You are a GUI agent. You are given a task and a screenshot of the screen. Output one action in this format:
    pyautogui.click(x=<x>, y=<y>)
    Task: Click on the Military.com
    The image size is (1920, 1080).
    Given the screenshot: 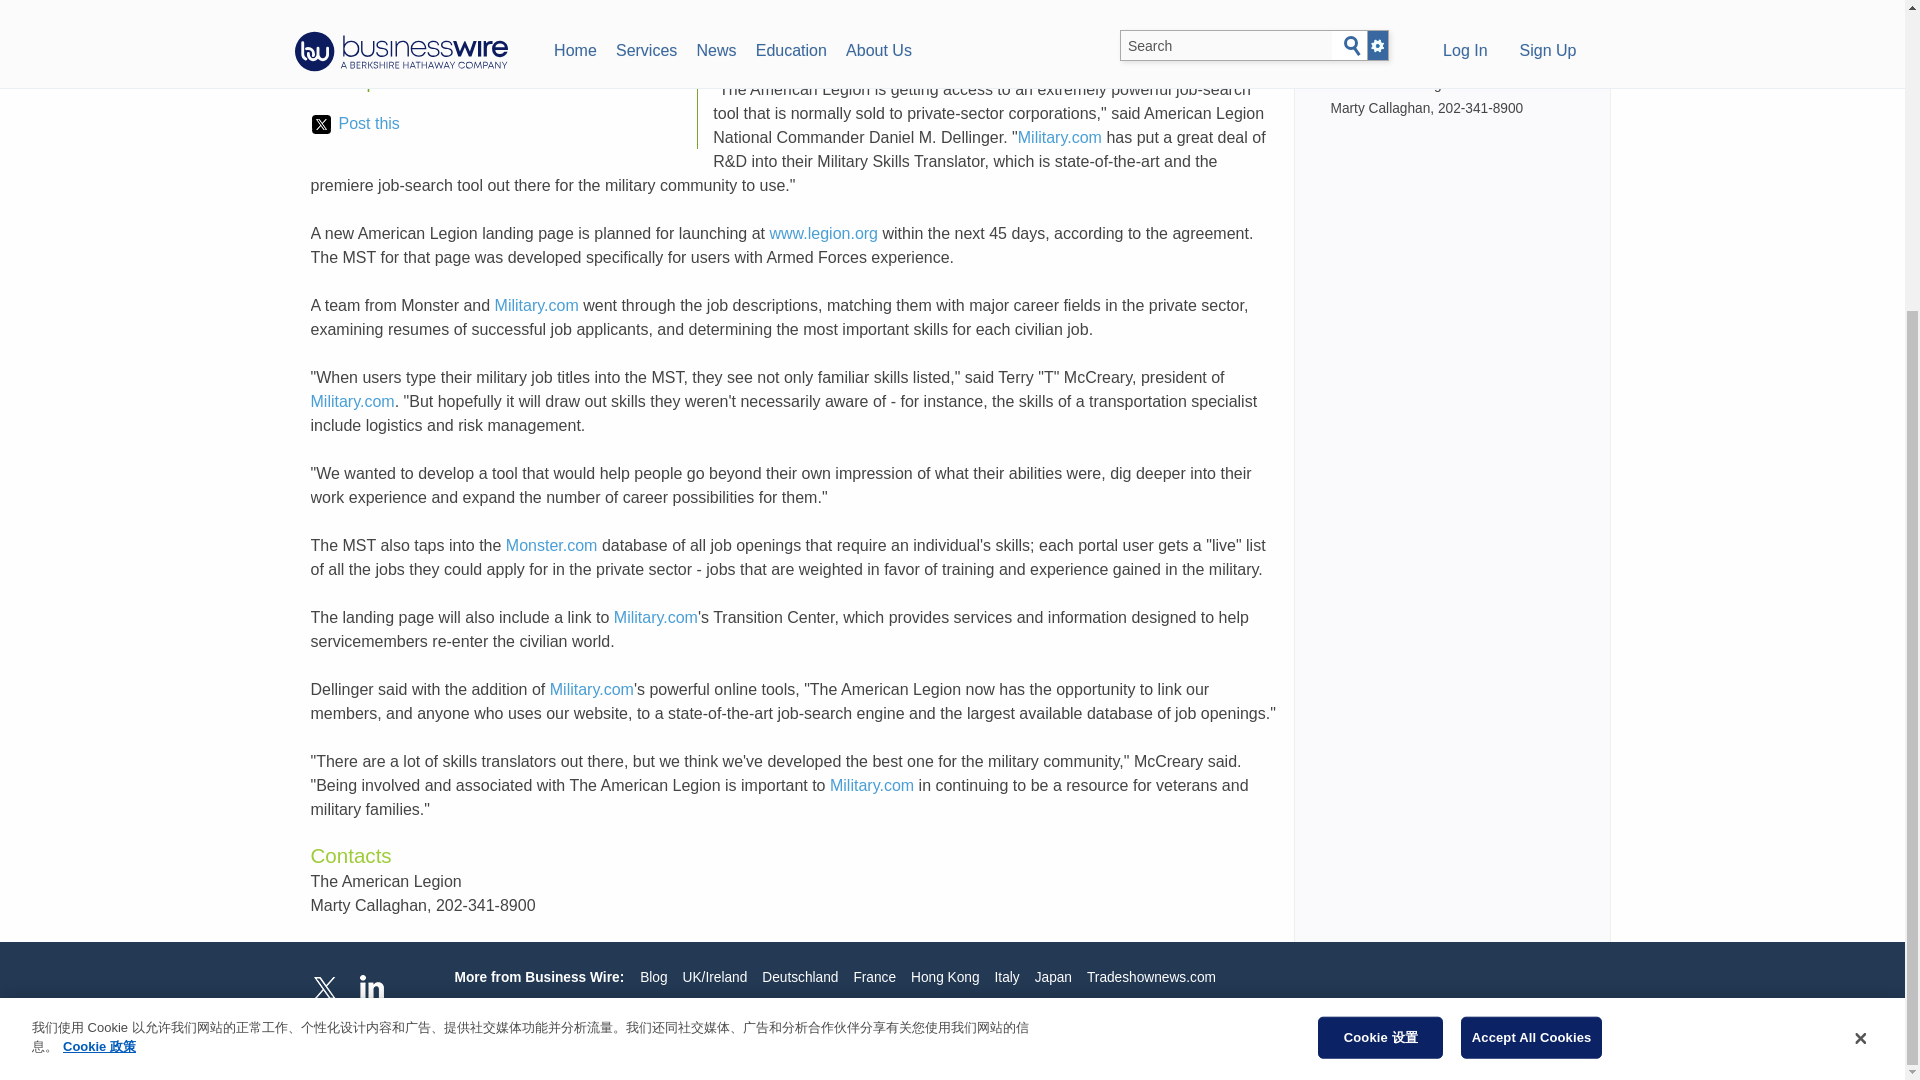 What is the action you would take?
    pyautogui.click(x=656, y=618)
    